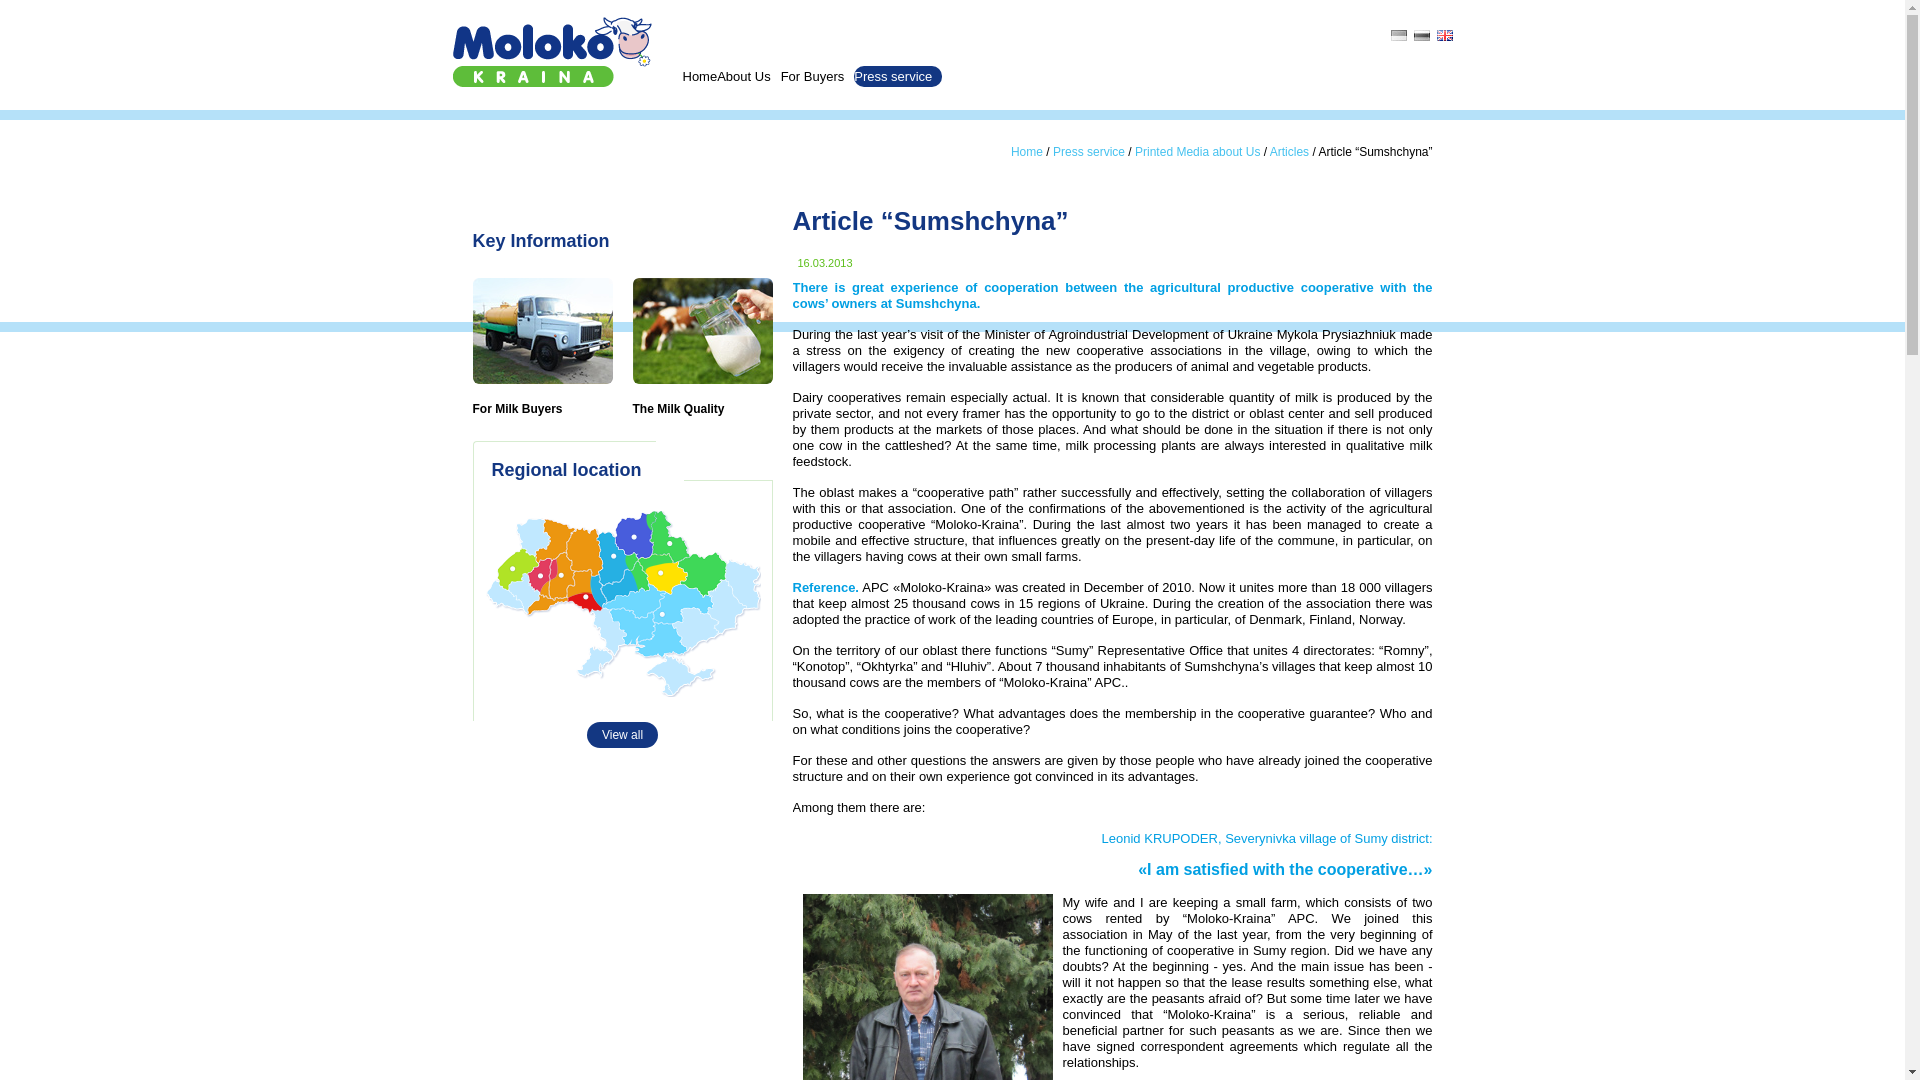 This screenshot has width=1920, height=1080. What do you see at coordinates (677, 408) in the screenshot?
I see `The Milk Quality` at bounding box center [677, 408].